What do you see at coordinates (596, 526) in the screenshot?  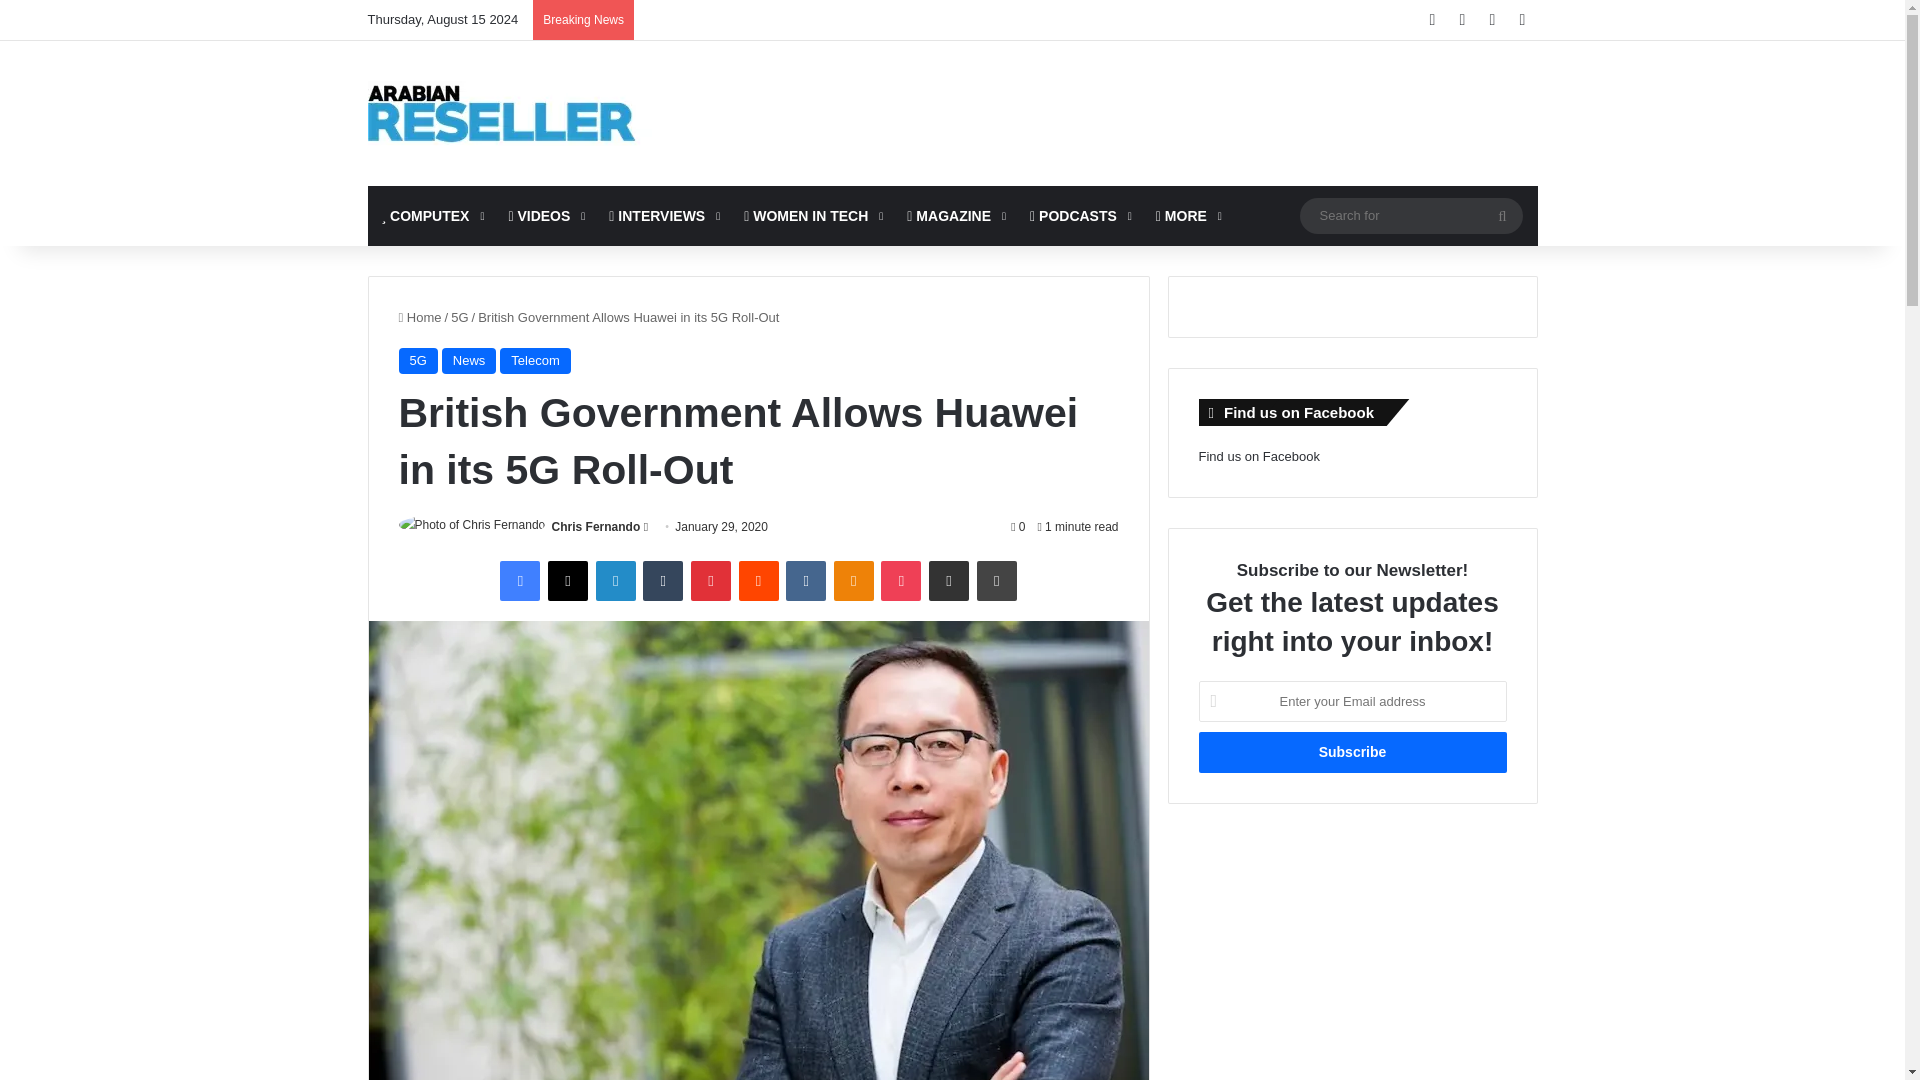 I see `Chris Fernando` at bounding box center [596, 526].